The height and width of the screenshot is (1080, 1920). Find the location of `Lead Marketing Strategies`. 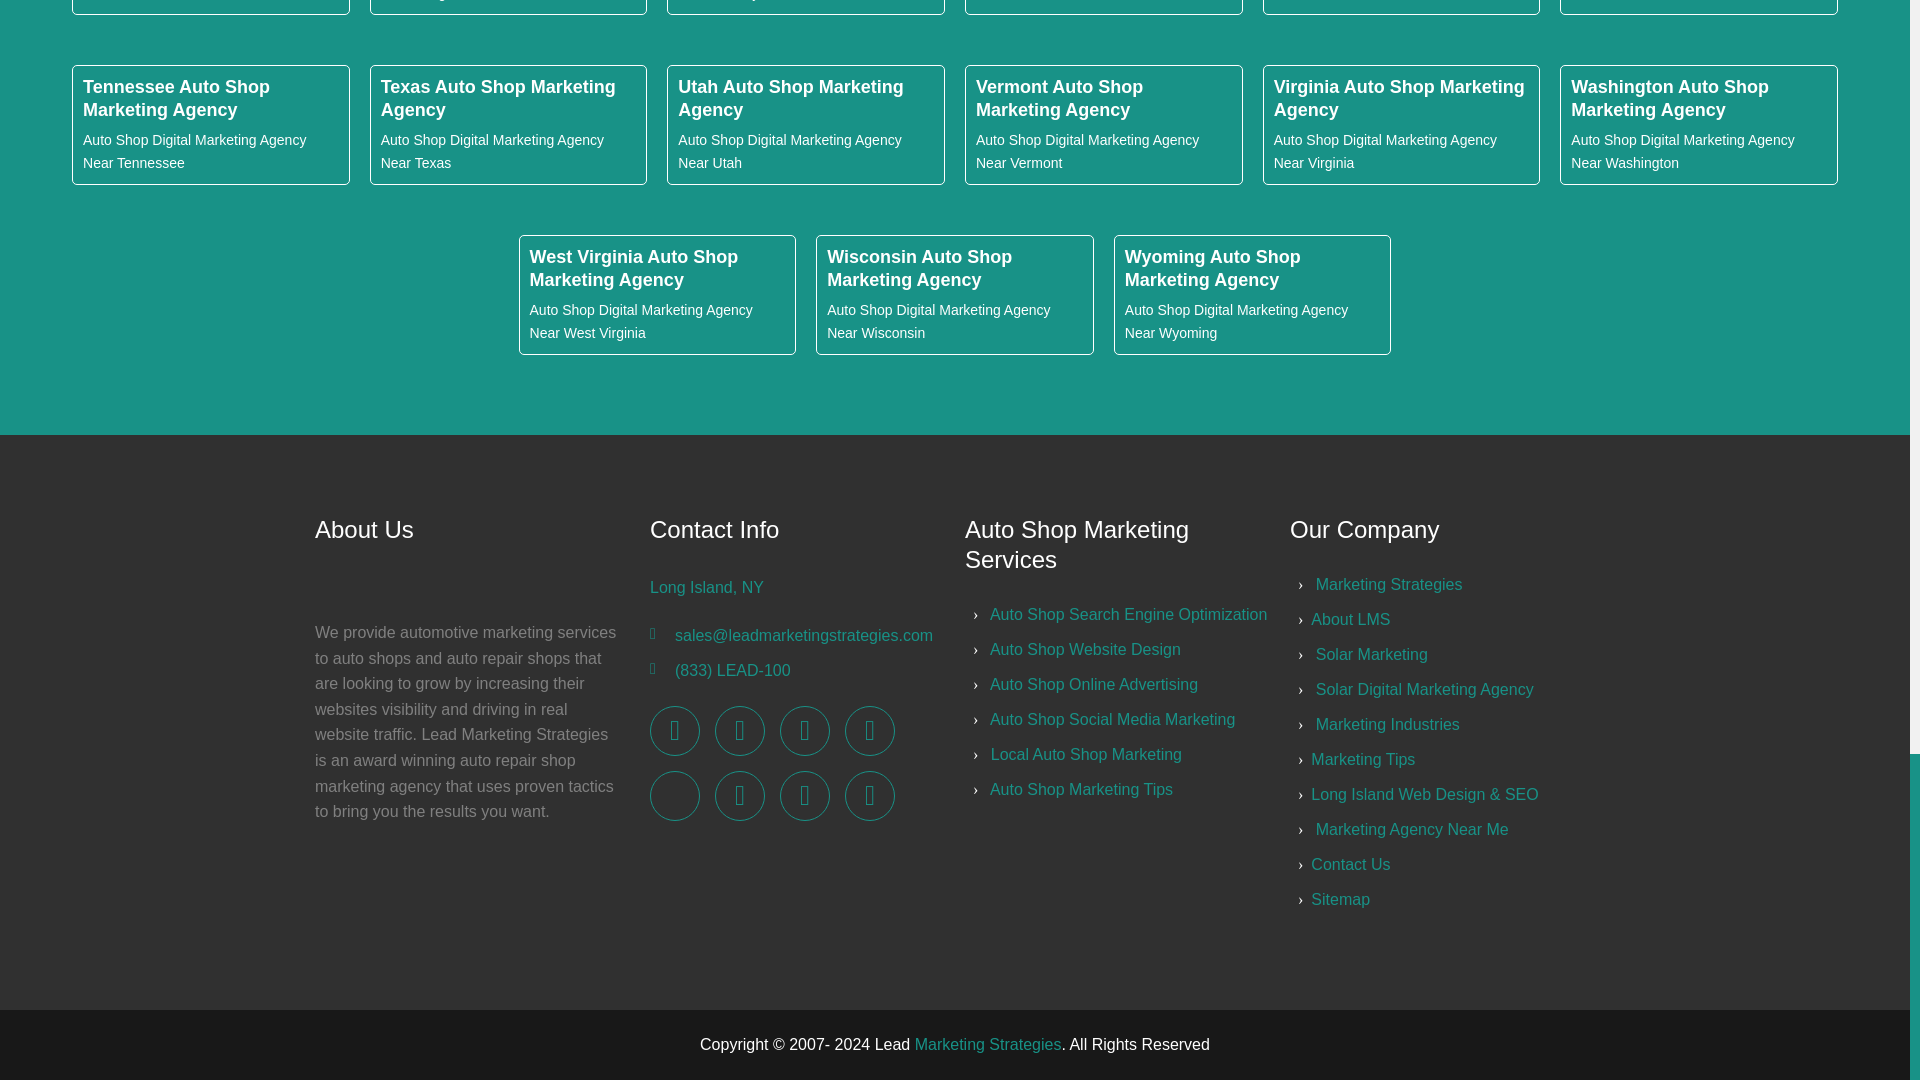

Lead Marketing Strategies is located at coordinates (869, 796).